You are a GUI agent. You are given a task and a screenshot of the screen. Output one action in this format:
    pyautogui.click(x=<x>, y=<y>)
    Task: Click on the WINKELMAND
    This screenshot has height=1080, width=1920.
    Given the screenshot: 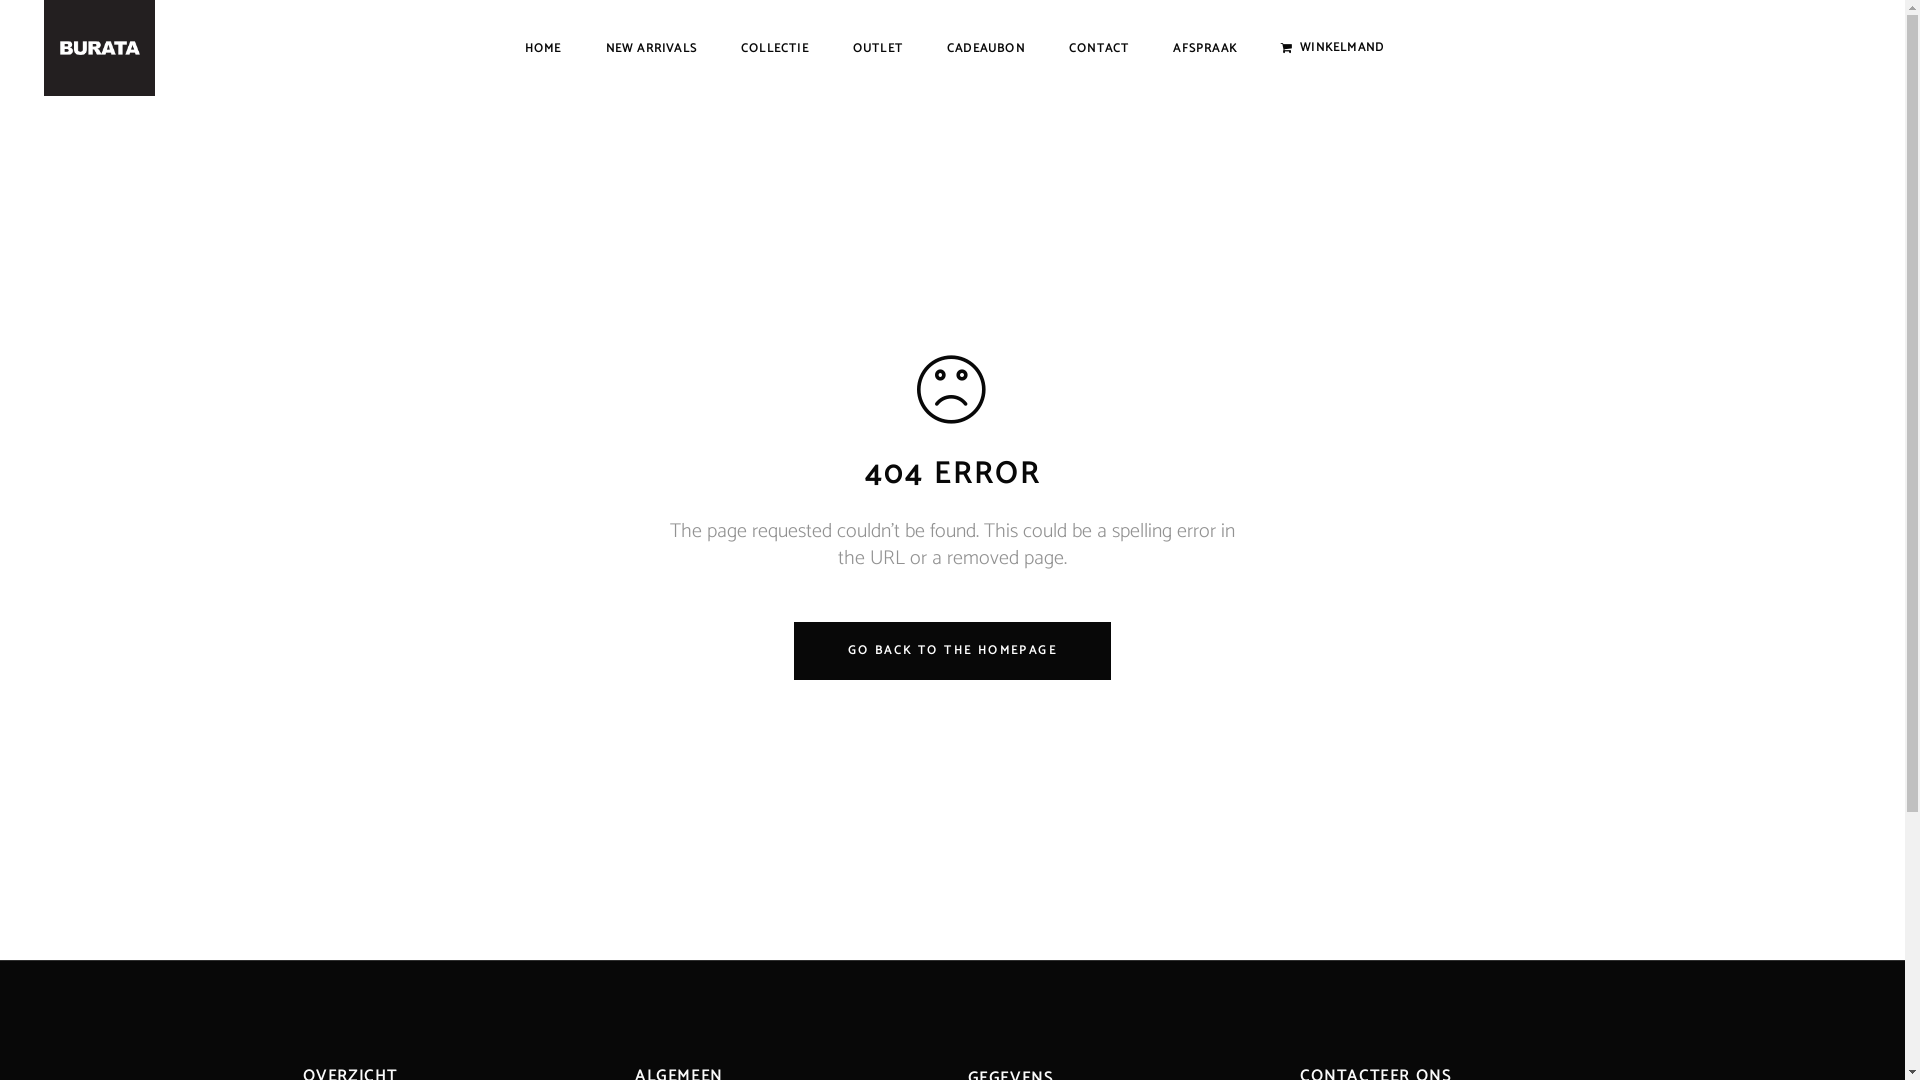 What is the action you would take?
    pyautogui.click(x=1332, y=48)
    